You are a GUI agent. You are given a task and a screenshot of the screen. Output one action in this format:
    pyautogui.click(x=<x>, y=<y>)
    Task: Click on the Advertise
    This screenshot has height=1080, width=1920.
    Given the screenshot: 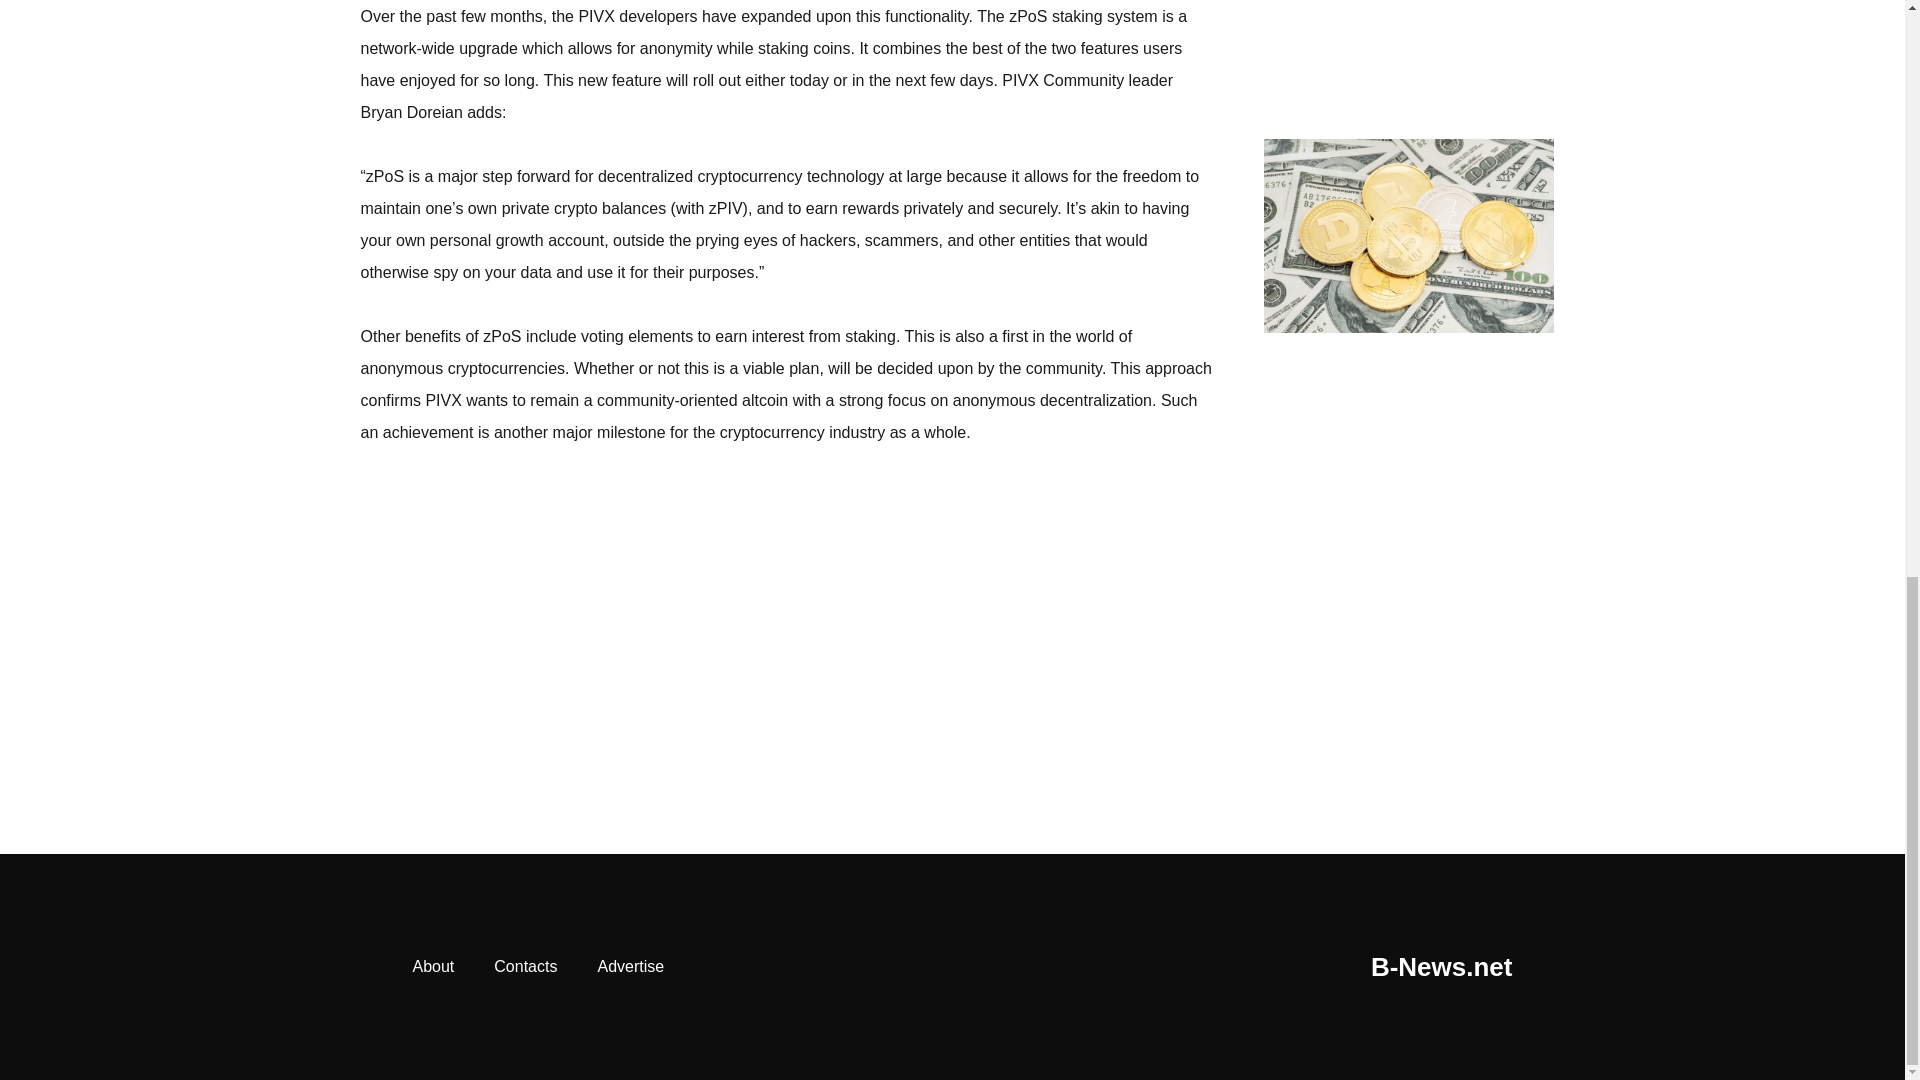 What is the action you would take?
    pyautogui.click(x=630, y=966)
    